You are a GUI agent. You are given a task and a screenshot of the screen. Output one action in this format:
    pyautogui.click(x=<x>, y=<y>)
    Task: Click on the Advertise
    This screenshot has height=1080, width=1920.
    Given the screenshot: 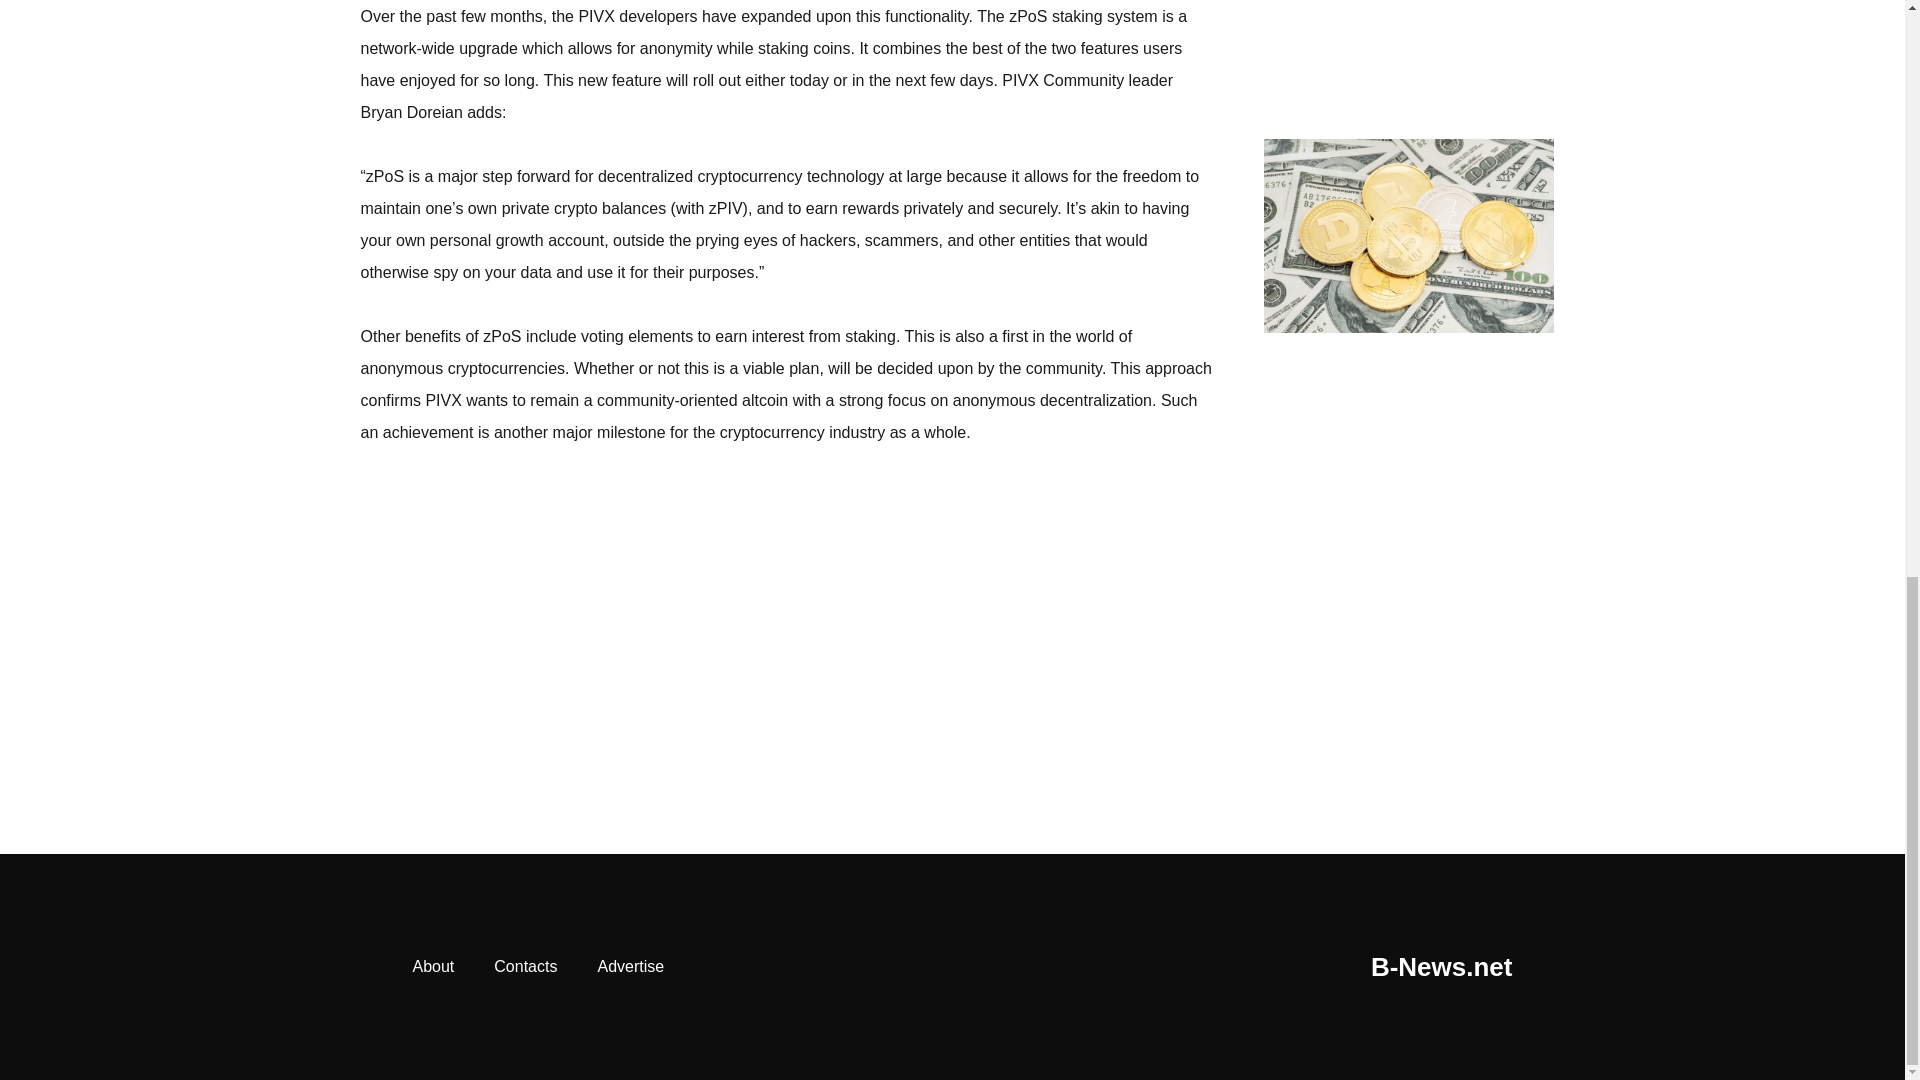 What is the action you would take?
    pyautogui.click(x=630, y=966)
    